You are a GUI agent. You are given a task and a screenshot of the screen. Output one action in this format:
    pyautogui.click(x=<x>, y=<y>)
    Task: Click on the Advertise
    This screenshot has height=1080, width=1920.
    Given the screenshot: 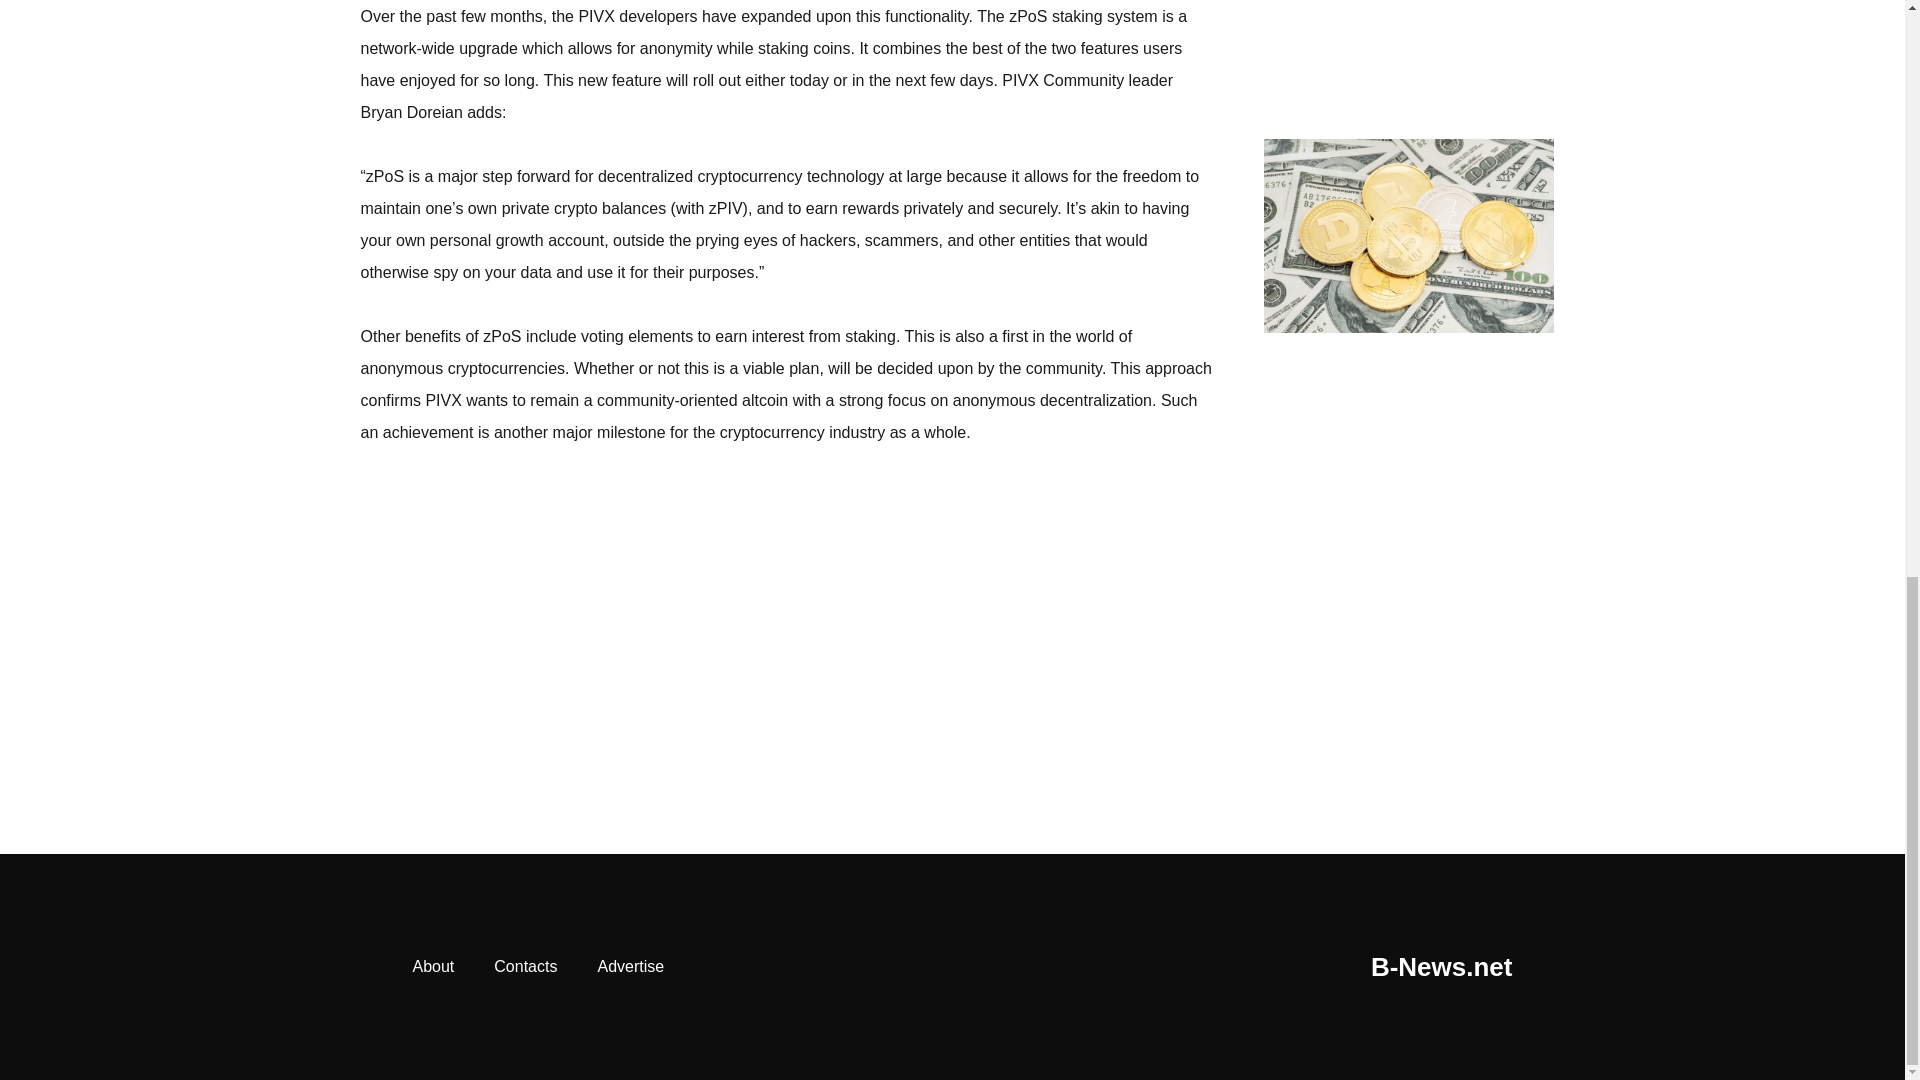 What is the action you would take?
    pyautogui.click(x=630, y=966)
    